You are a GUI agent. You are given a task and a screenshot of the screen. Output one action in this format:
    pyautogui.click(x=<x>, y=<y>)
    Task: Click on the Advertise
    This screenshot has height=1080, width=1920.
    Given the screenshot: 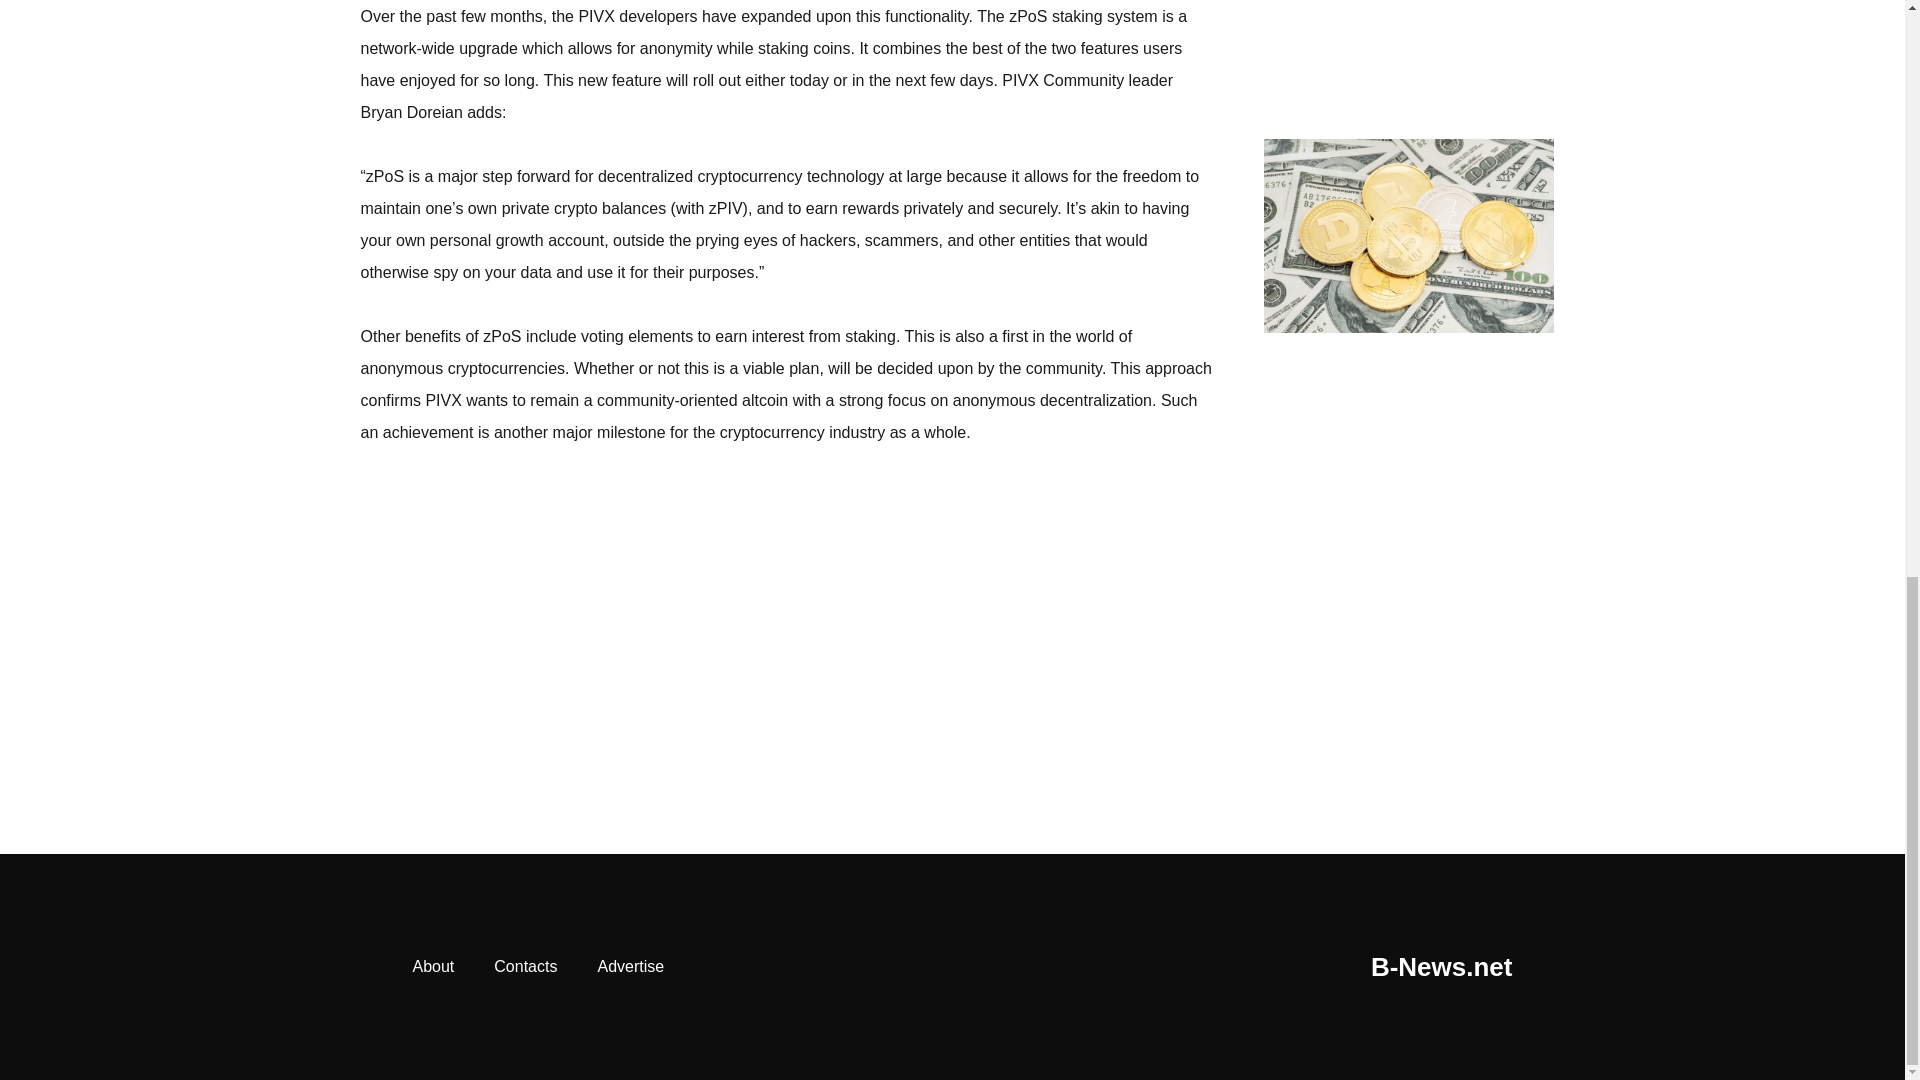 What is the action you would take?
    pyautogui.click(x=630, y=966)
    